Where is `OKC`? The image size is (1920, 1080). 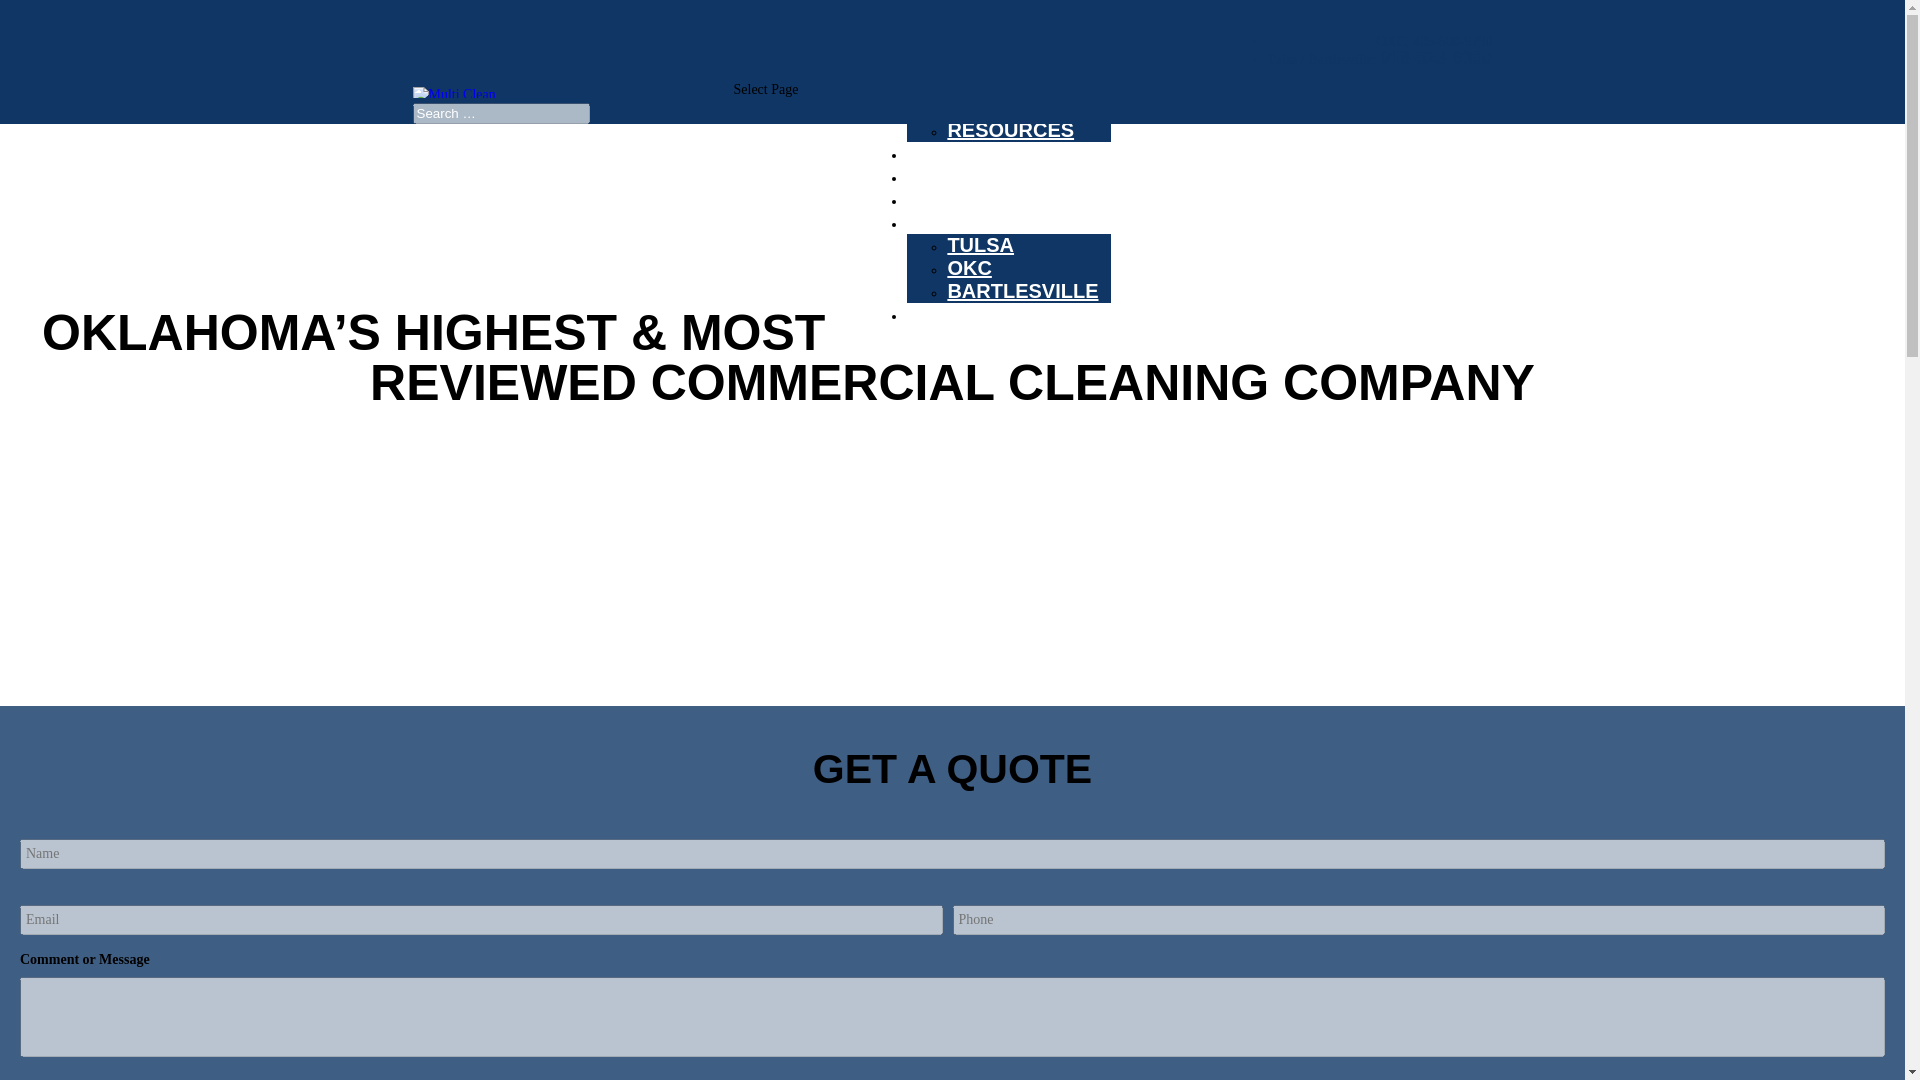
OKC is located at coordinates (968, 268).